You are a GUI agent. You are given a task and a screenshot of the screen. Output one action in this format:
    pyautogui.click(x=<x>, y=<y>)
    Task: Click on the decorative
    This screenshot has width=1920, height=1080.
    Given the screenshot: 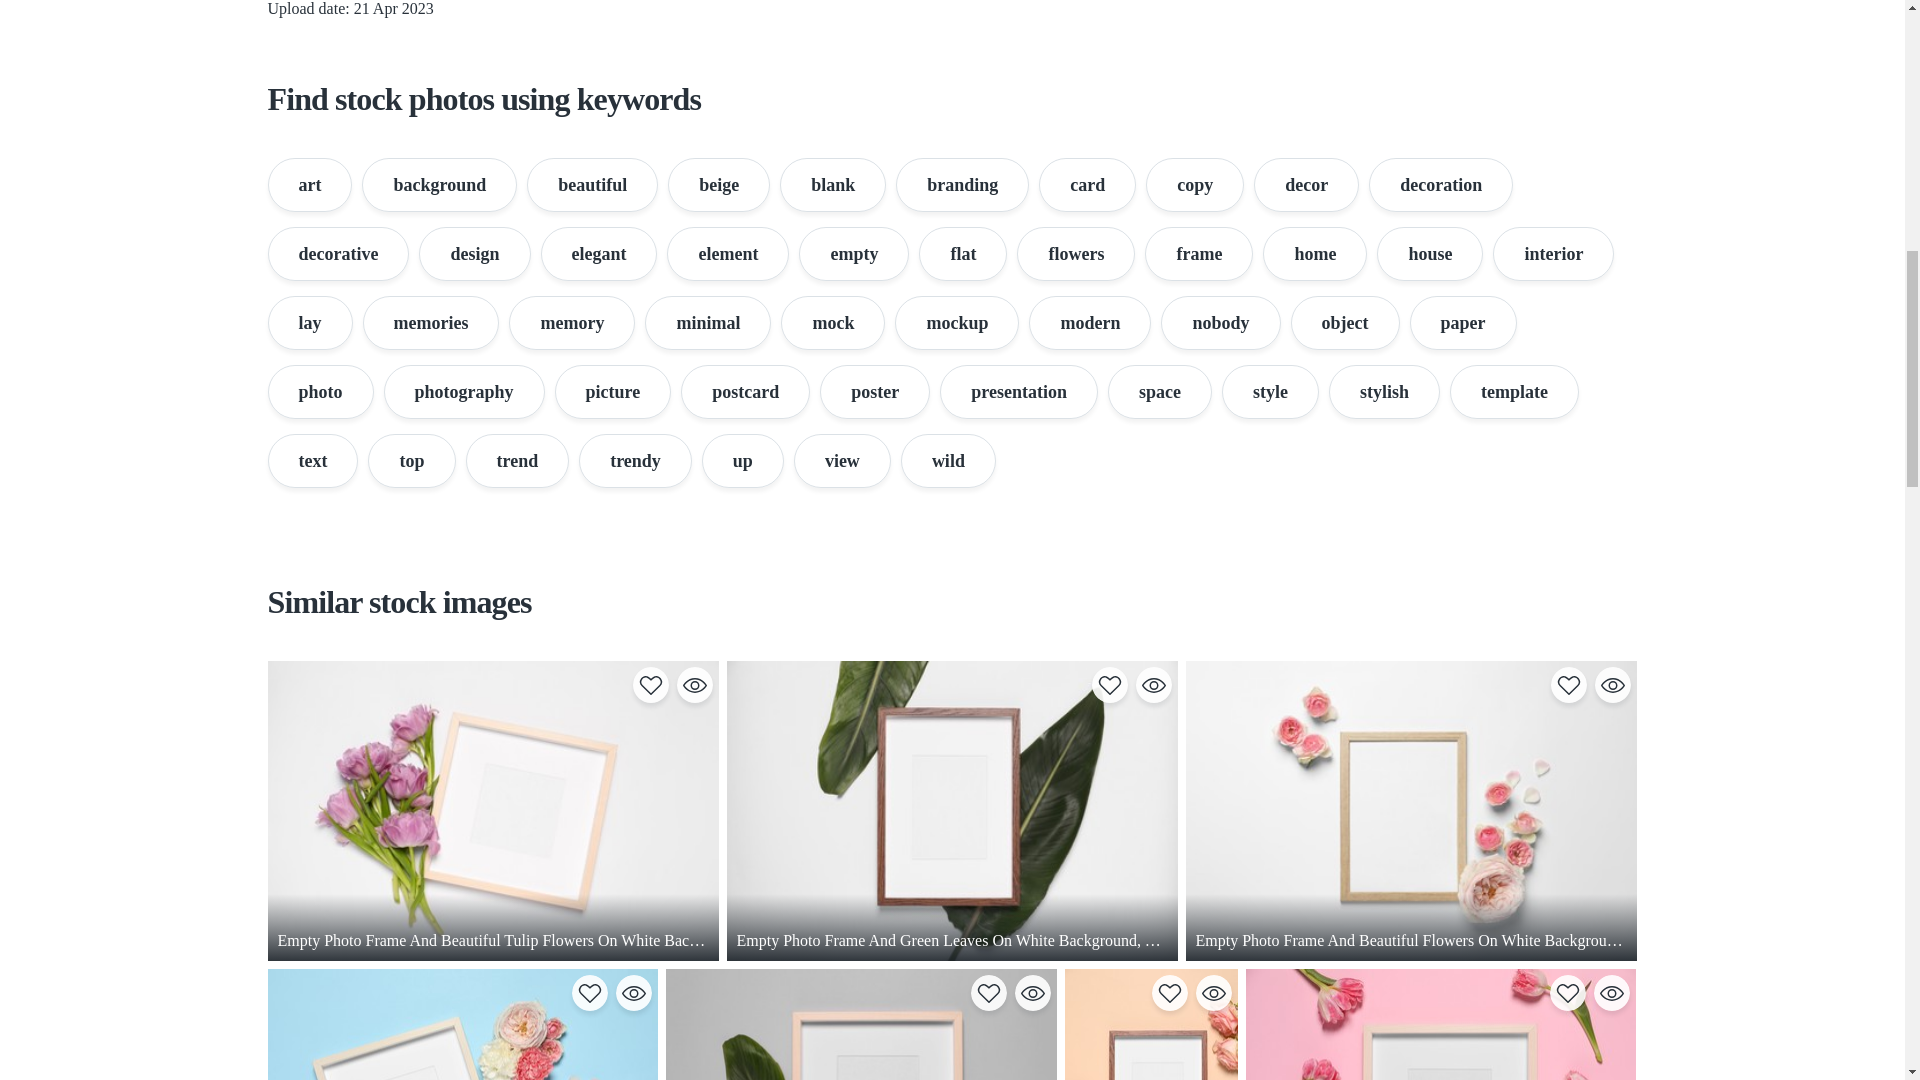 What is the action you would take?
    pyautogui.click(x=339, y=253)
    